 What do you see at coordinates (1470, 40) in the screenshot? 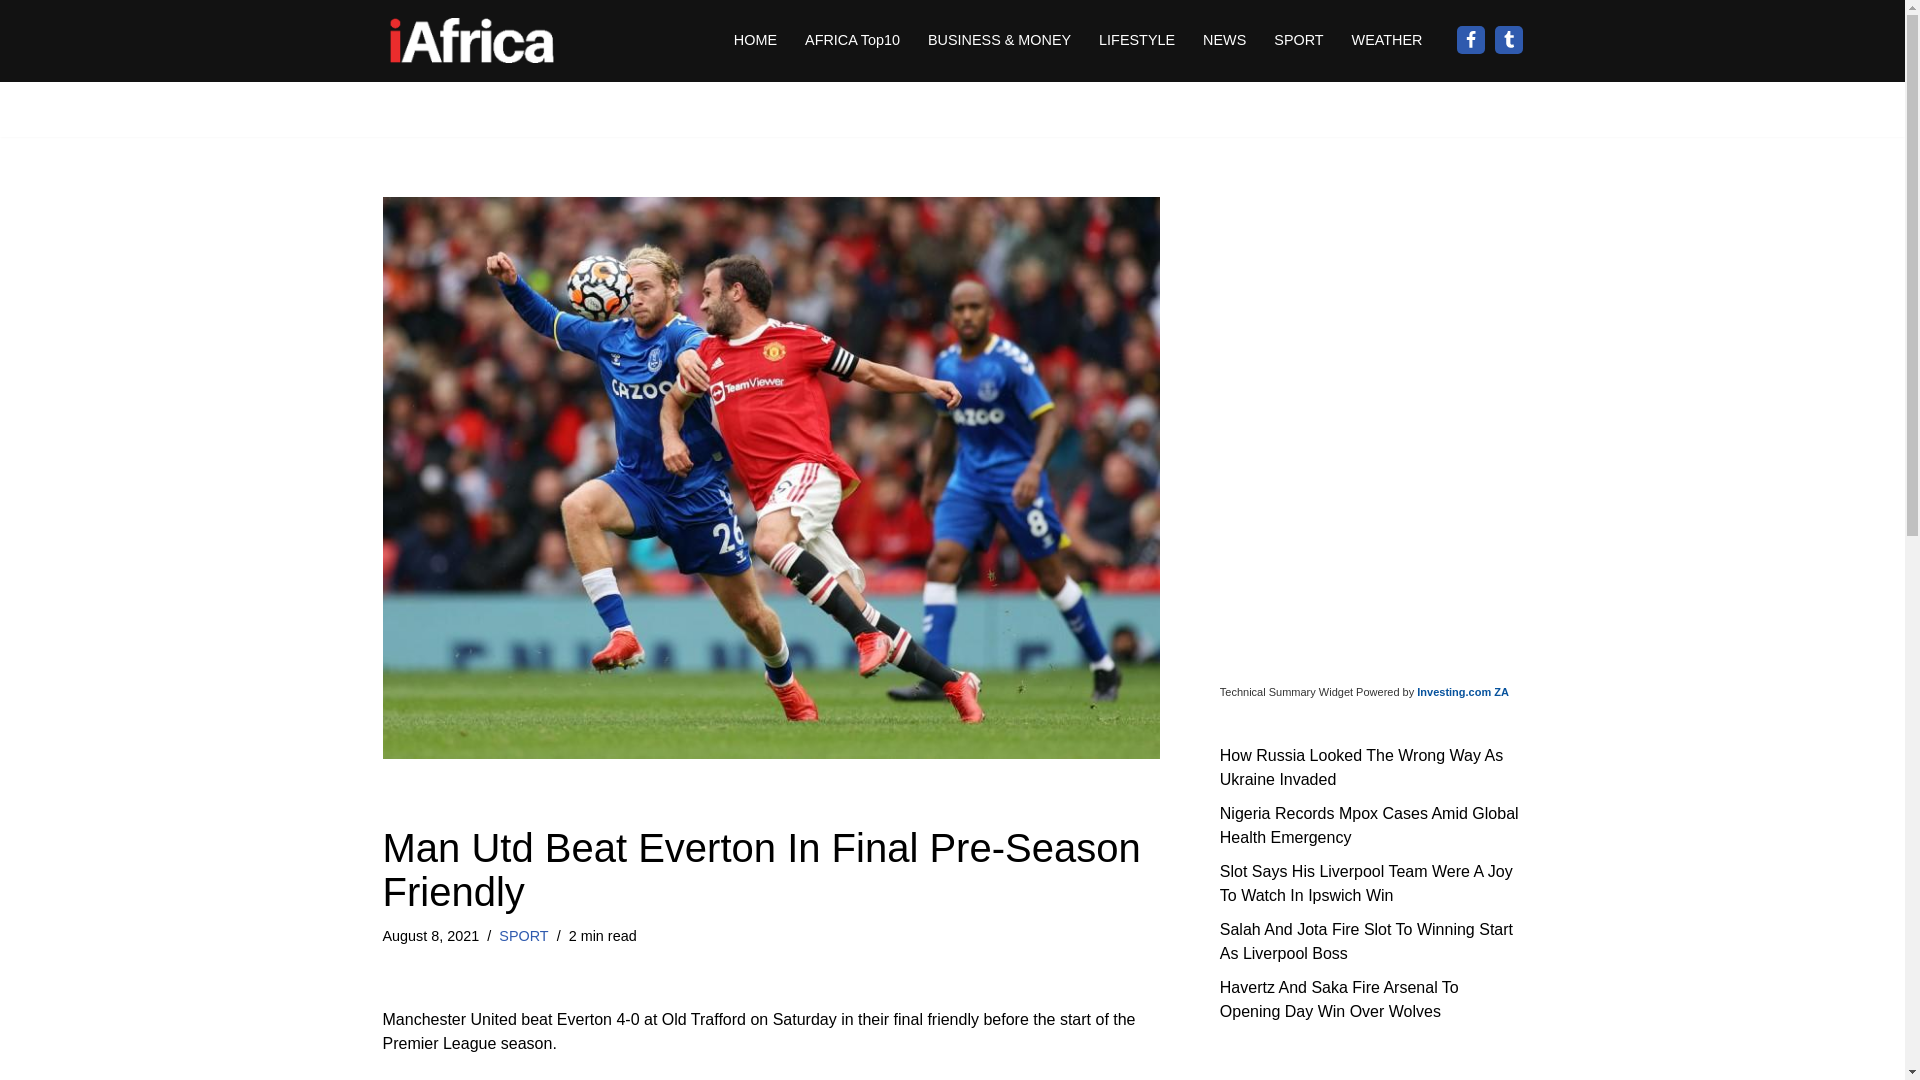
I see `Facebook` at bounding box center [1470, 40].